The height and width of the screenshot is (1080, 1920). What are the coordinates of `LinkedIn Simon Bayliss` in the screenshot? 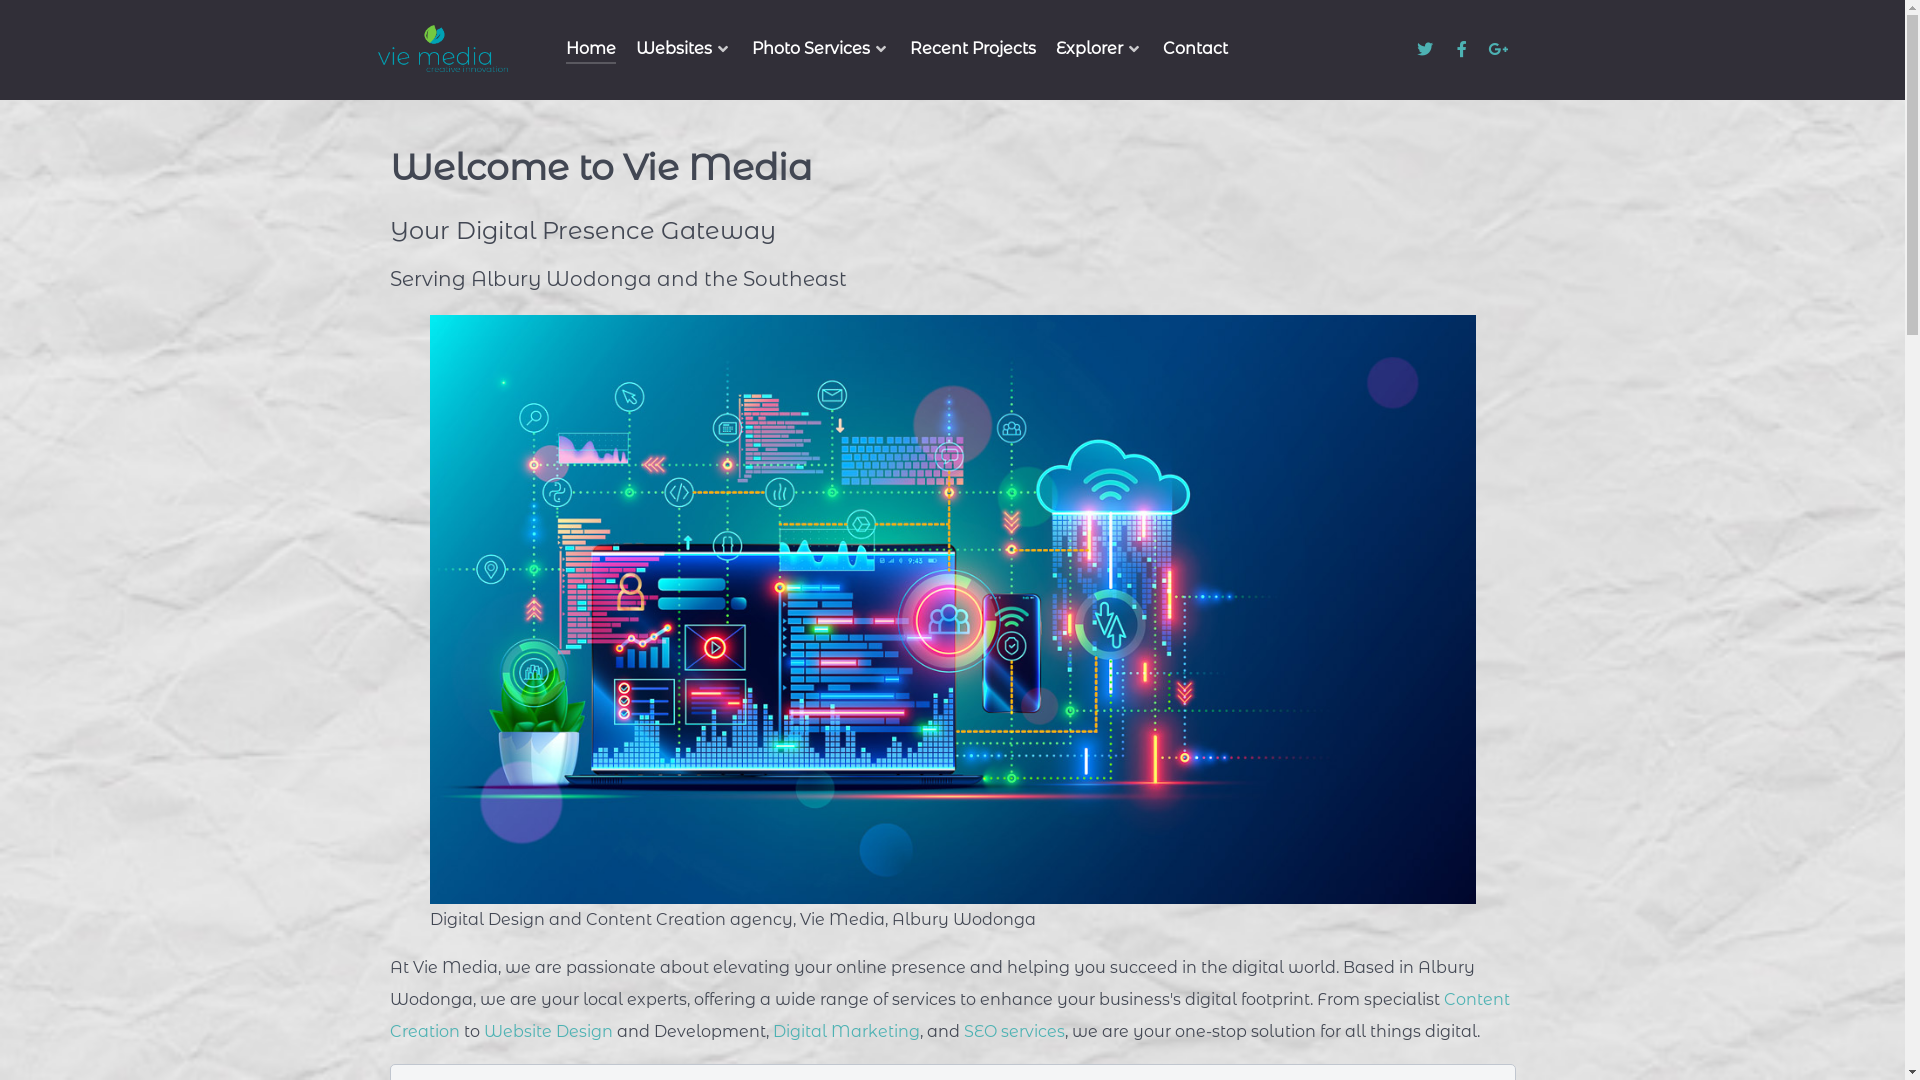 It's located at (1522, 50).